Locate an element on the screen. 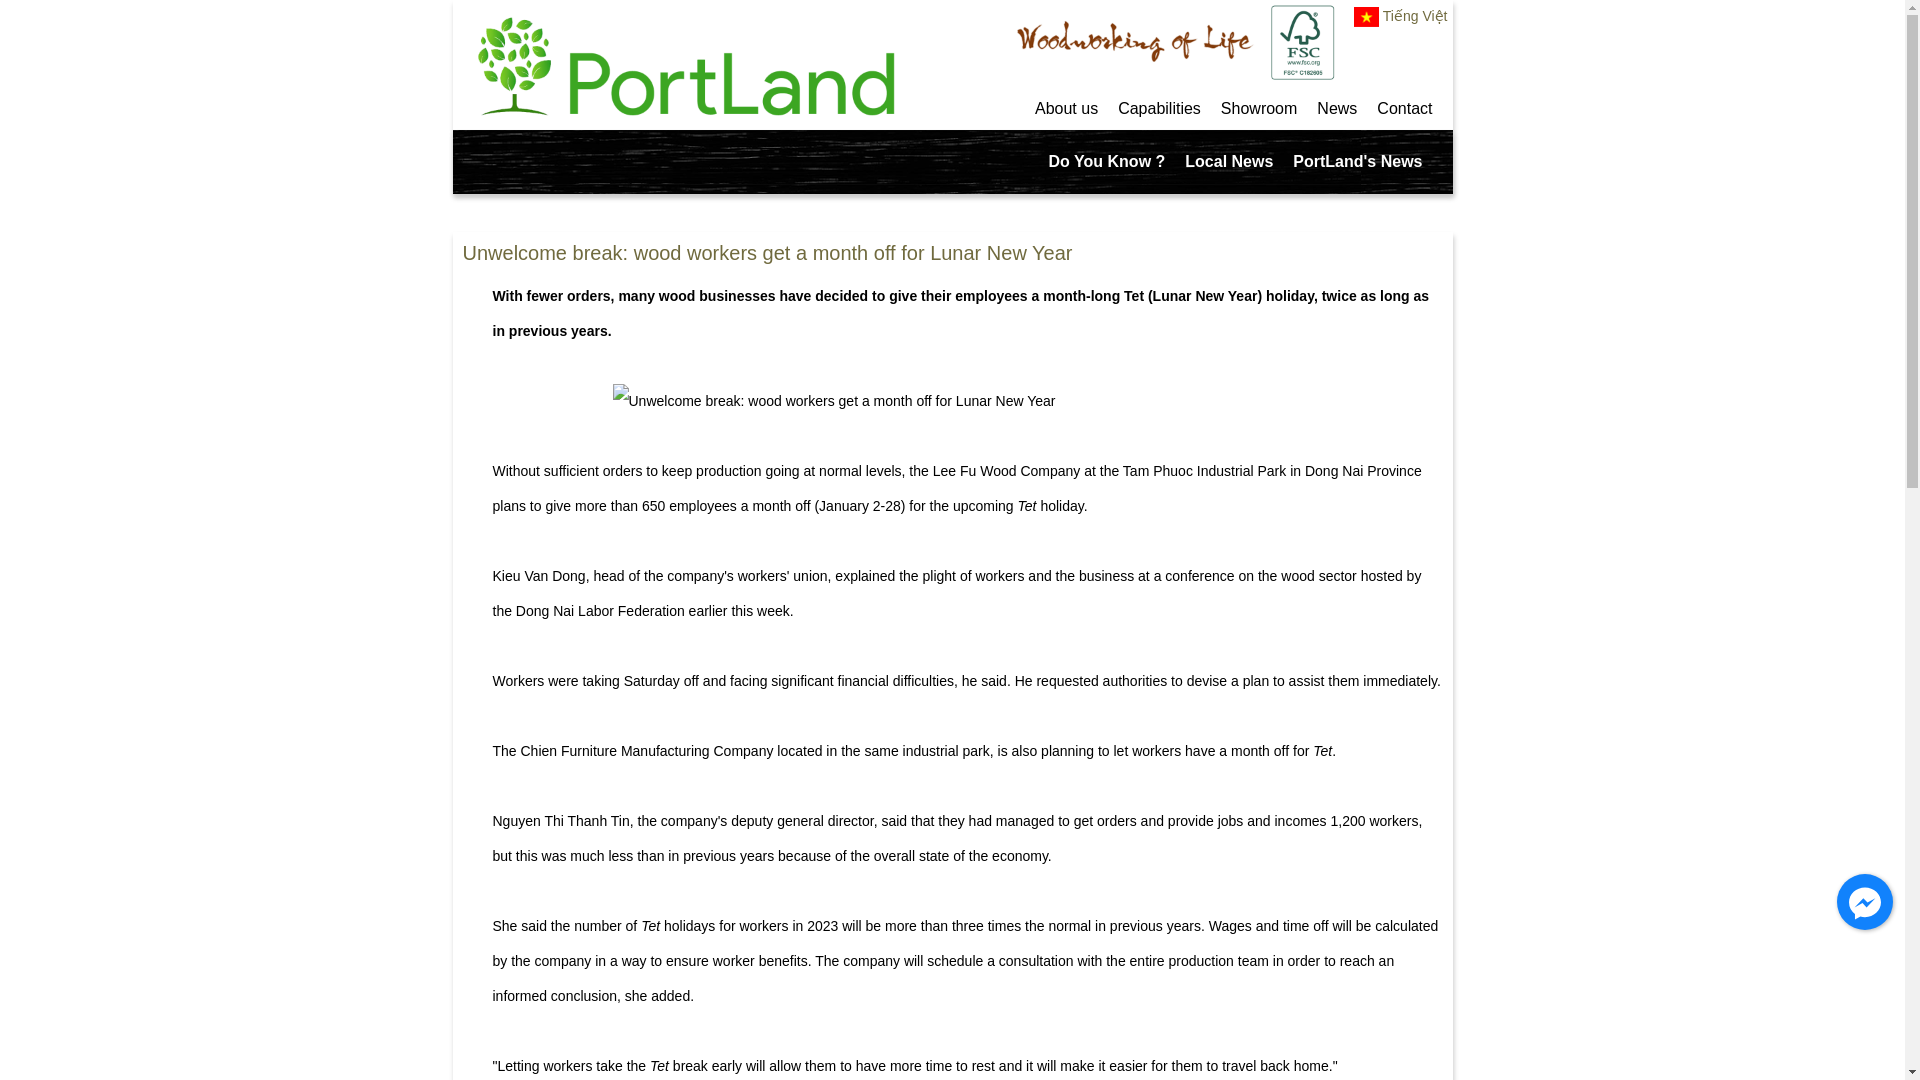 The width and height of the screenshot is (1920, 1080). PortLand's News is located at coordinates (1357, 162).